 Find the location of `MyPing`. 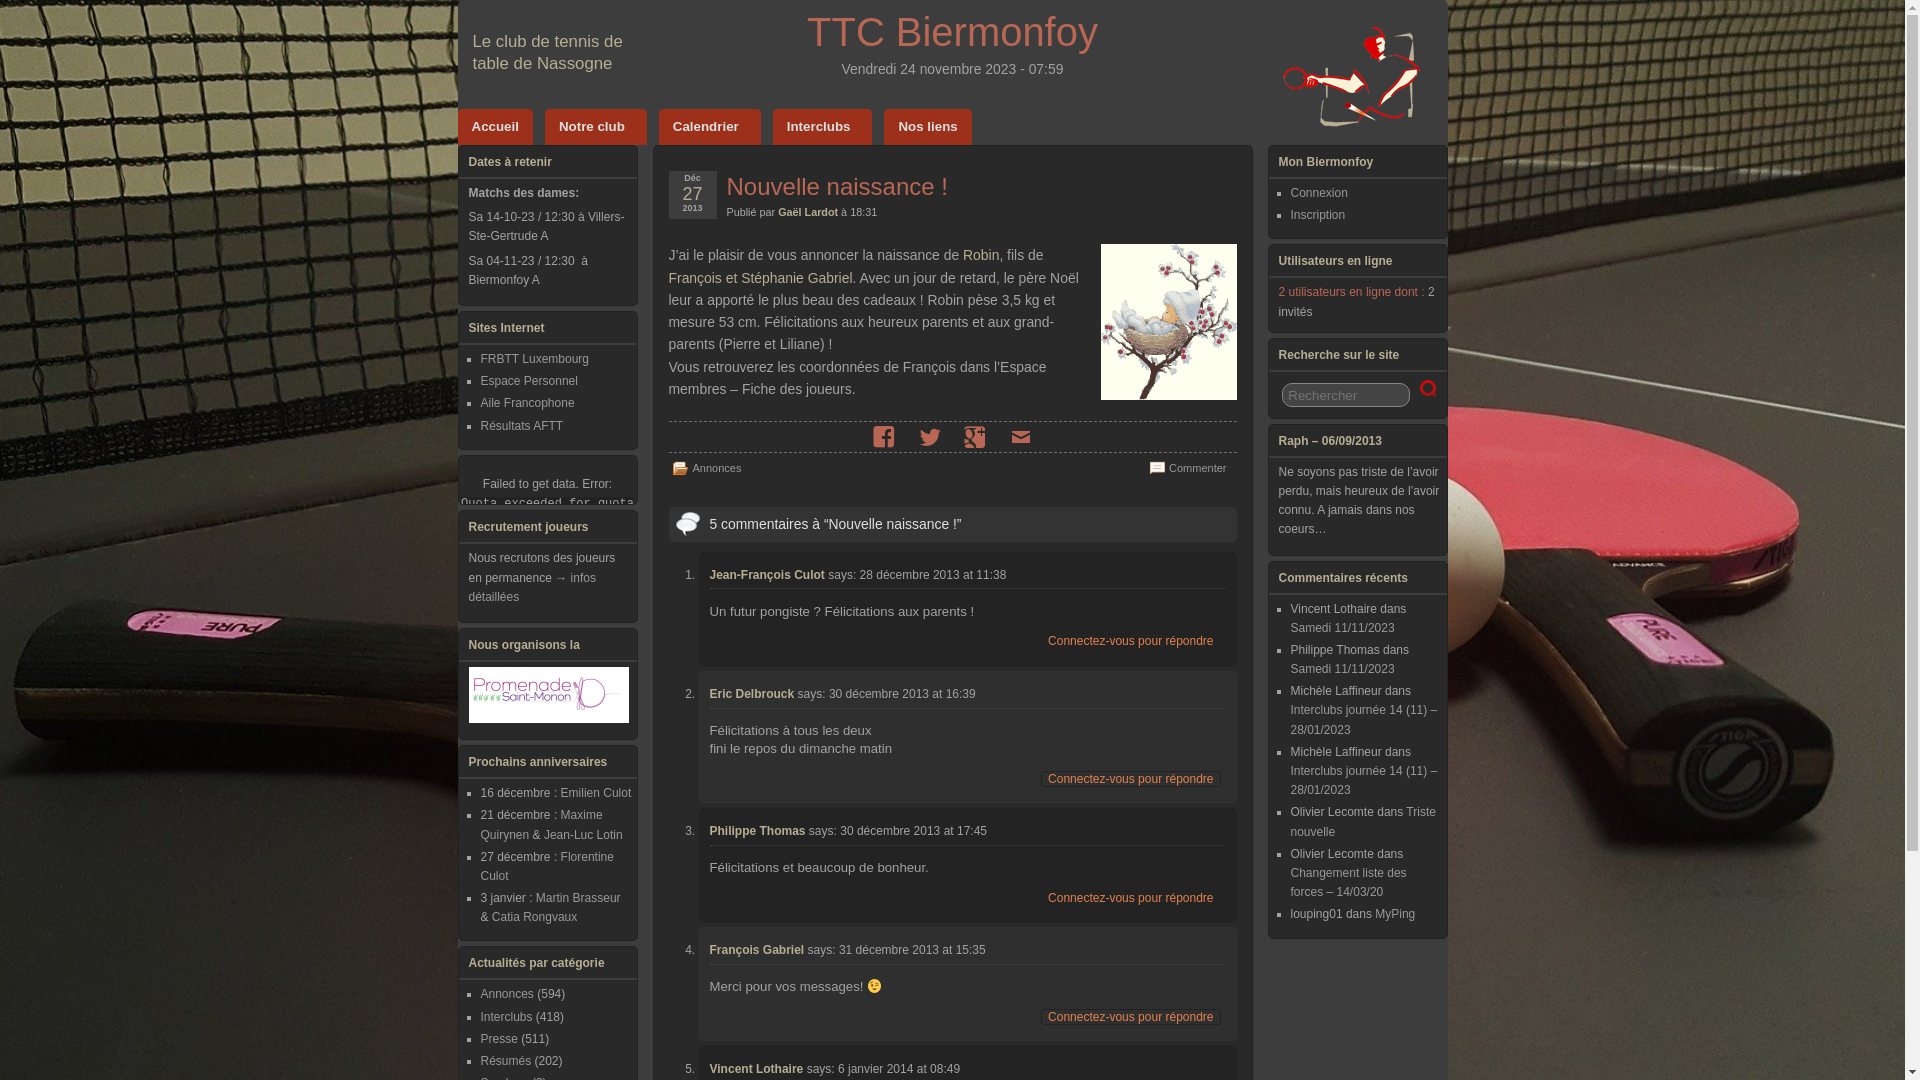

MyPing is located at coordinates (1395, 914).